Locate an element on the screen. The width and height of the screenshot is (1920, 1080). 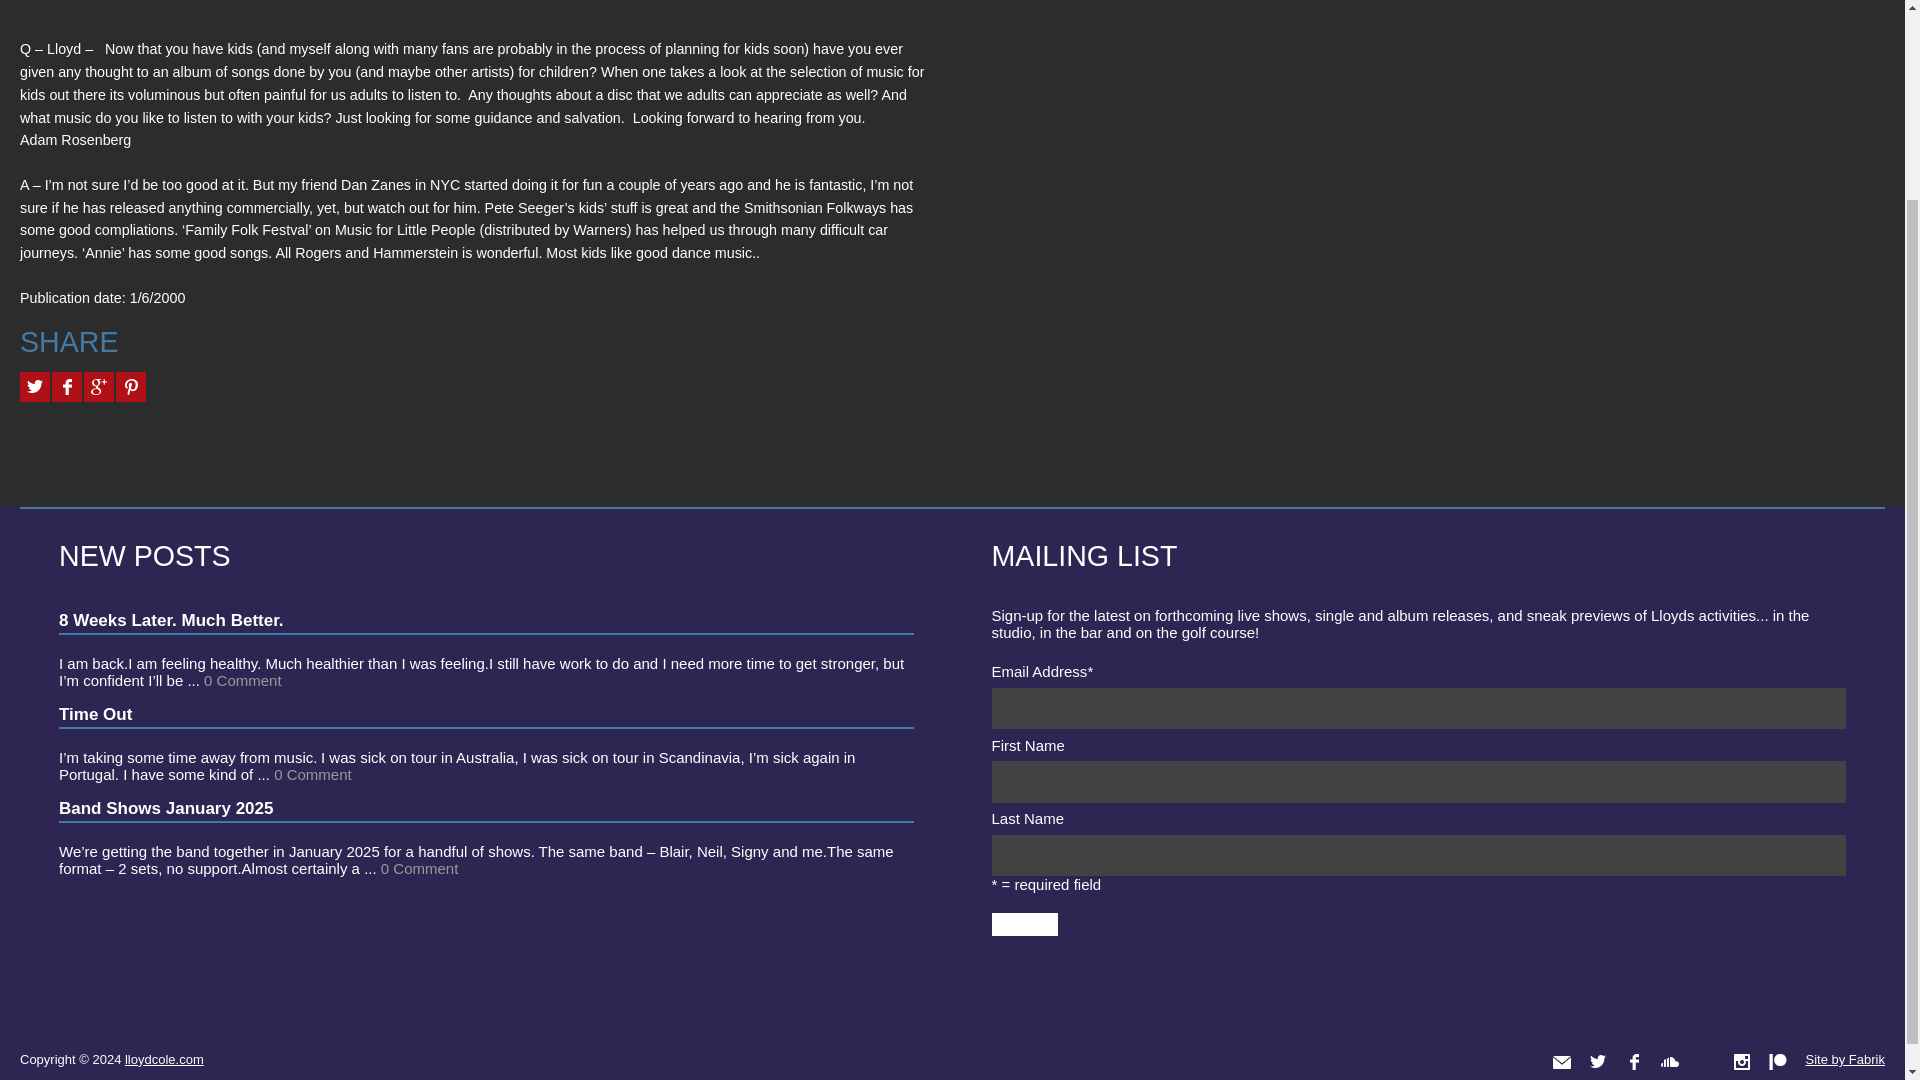
0 Comment is located at coordinates (242, 679).